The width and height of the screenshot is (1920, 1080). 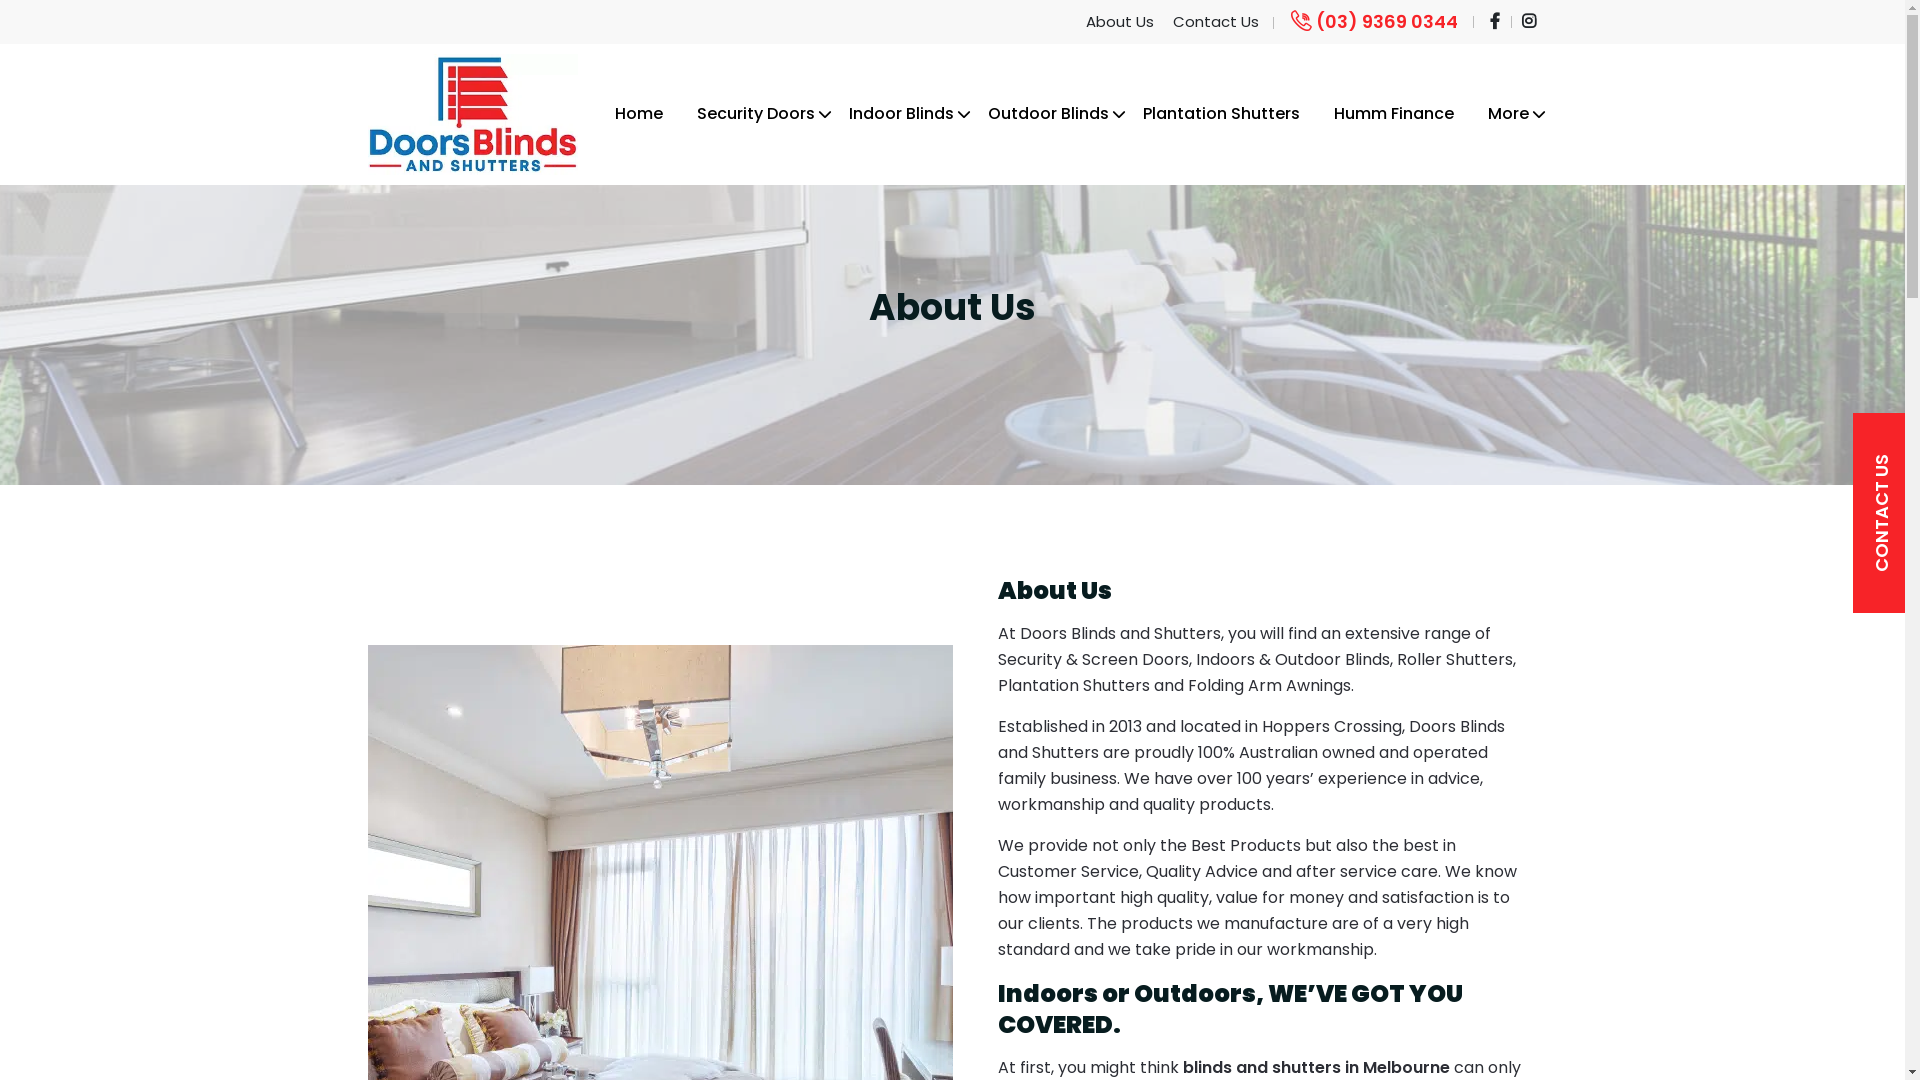 What do you see at coordinates (639, 114) in the screenshot?
I see `Home` at bounding box center [639, 114].